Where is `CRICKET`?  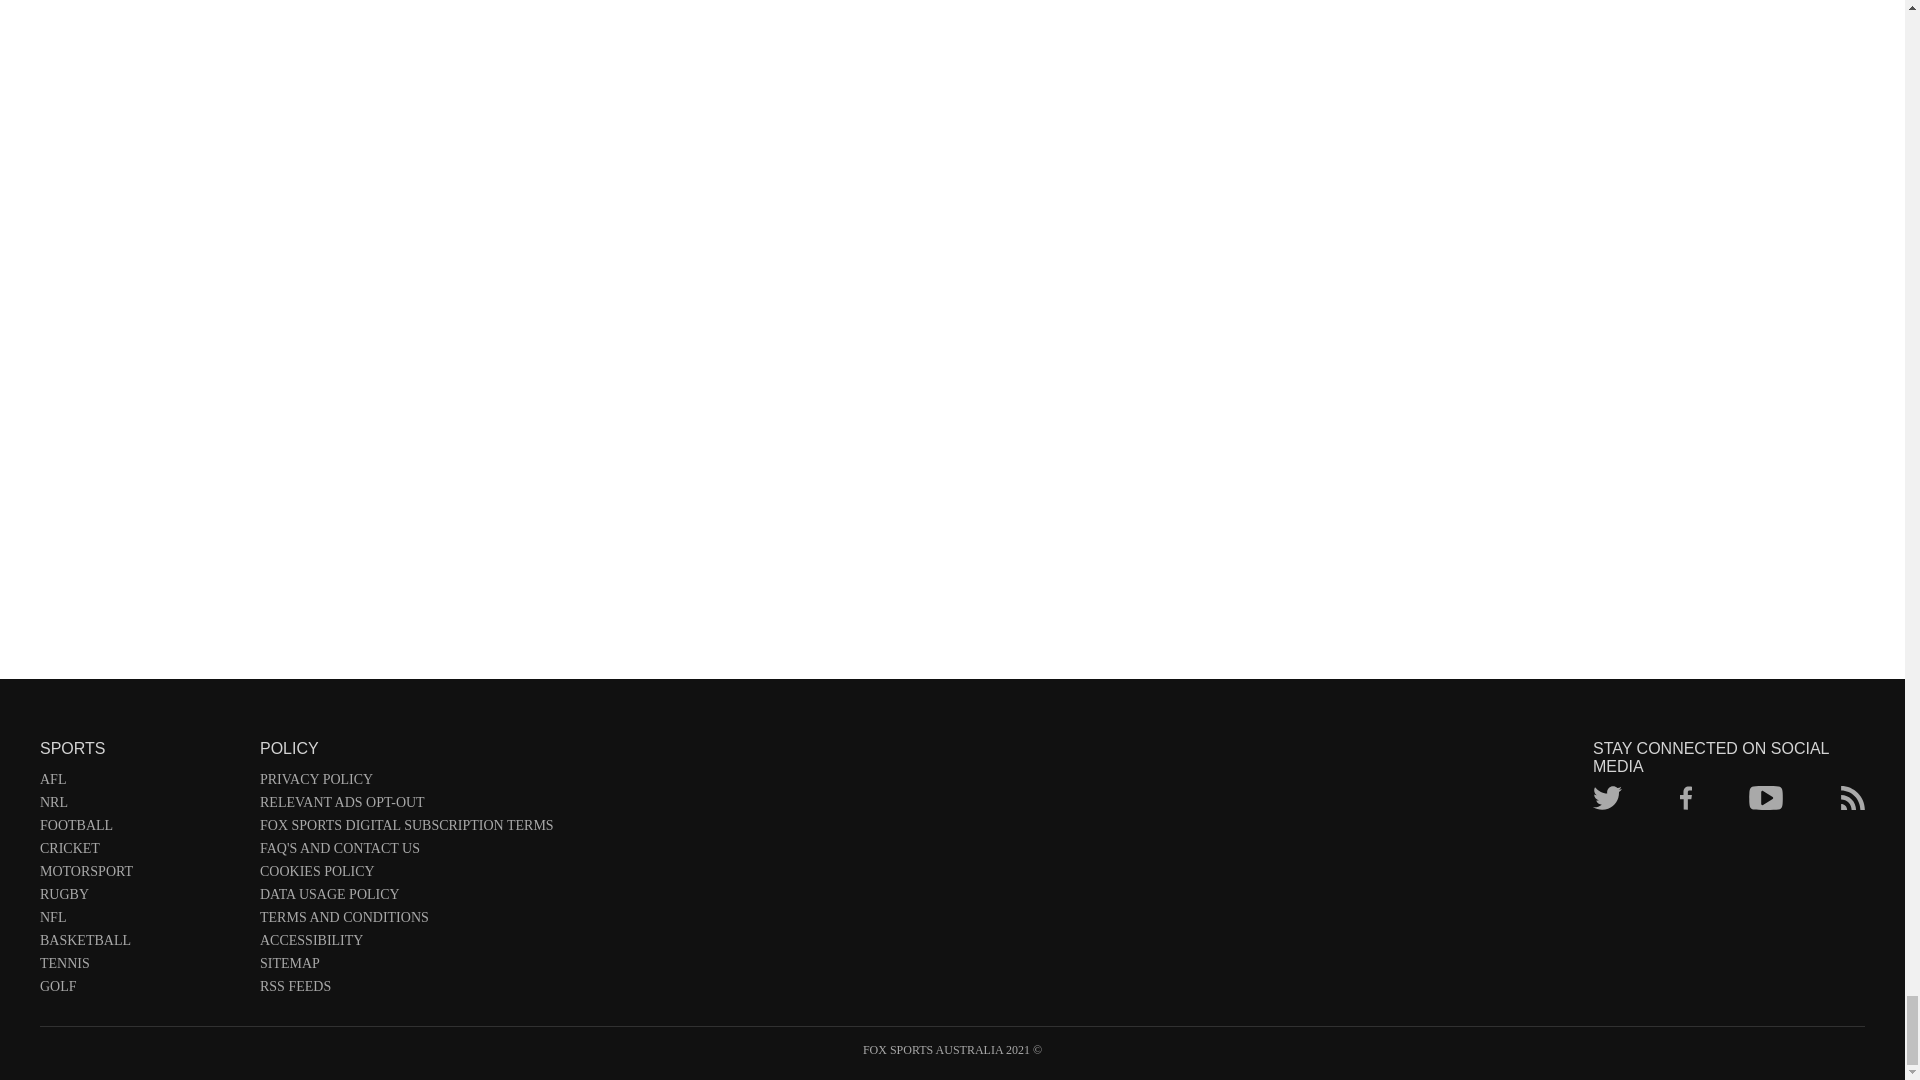 CRICKET is located at coordinates (140, 852).